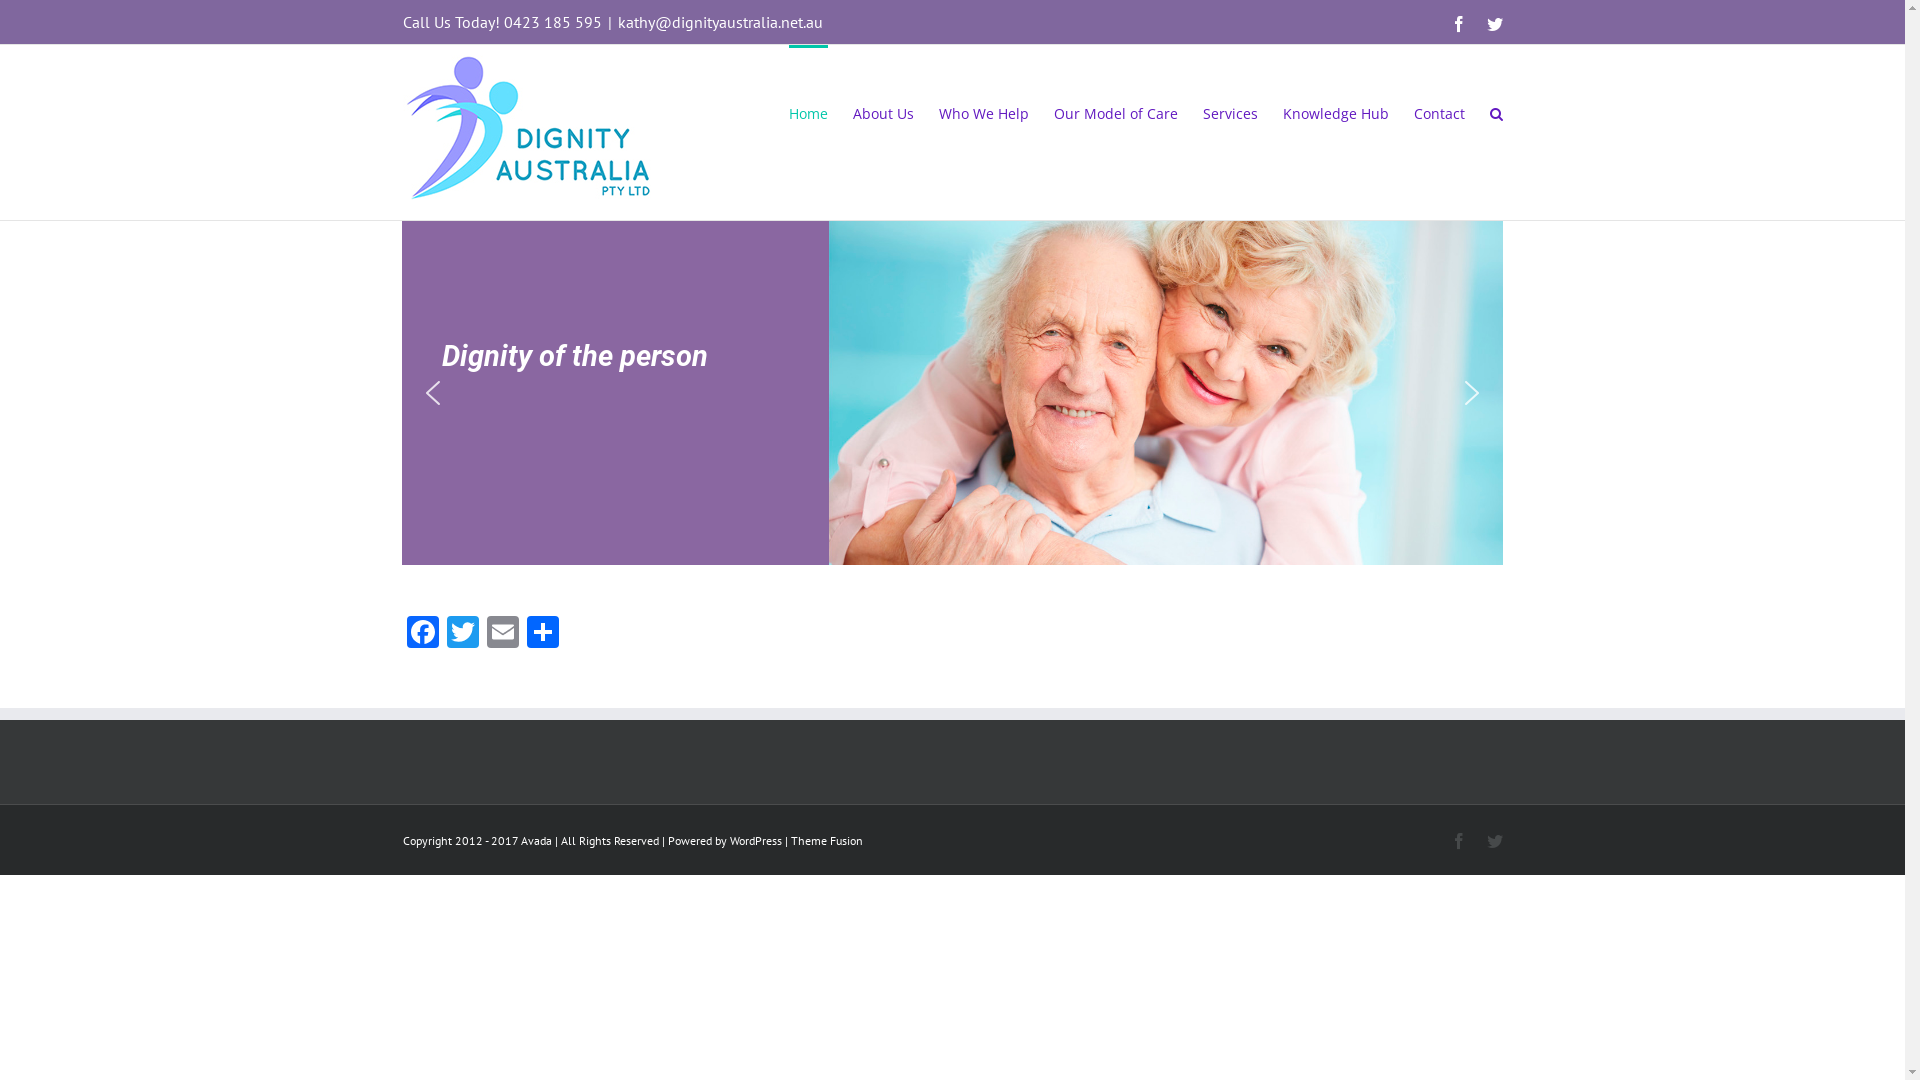 This screenshot has width=1920, height=1080. Describe the element at coordinates (1116, 112) in the screenshot. I see `Our Model of Care` at that location.